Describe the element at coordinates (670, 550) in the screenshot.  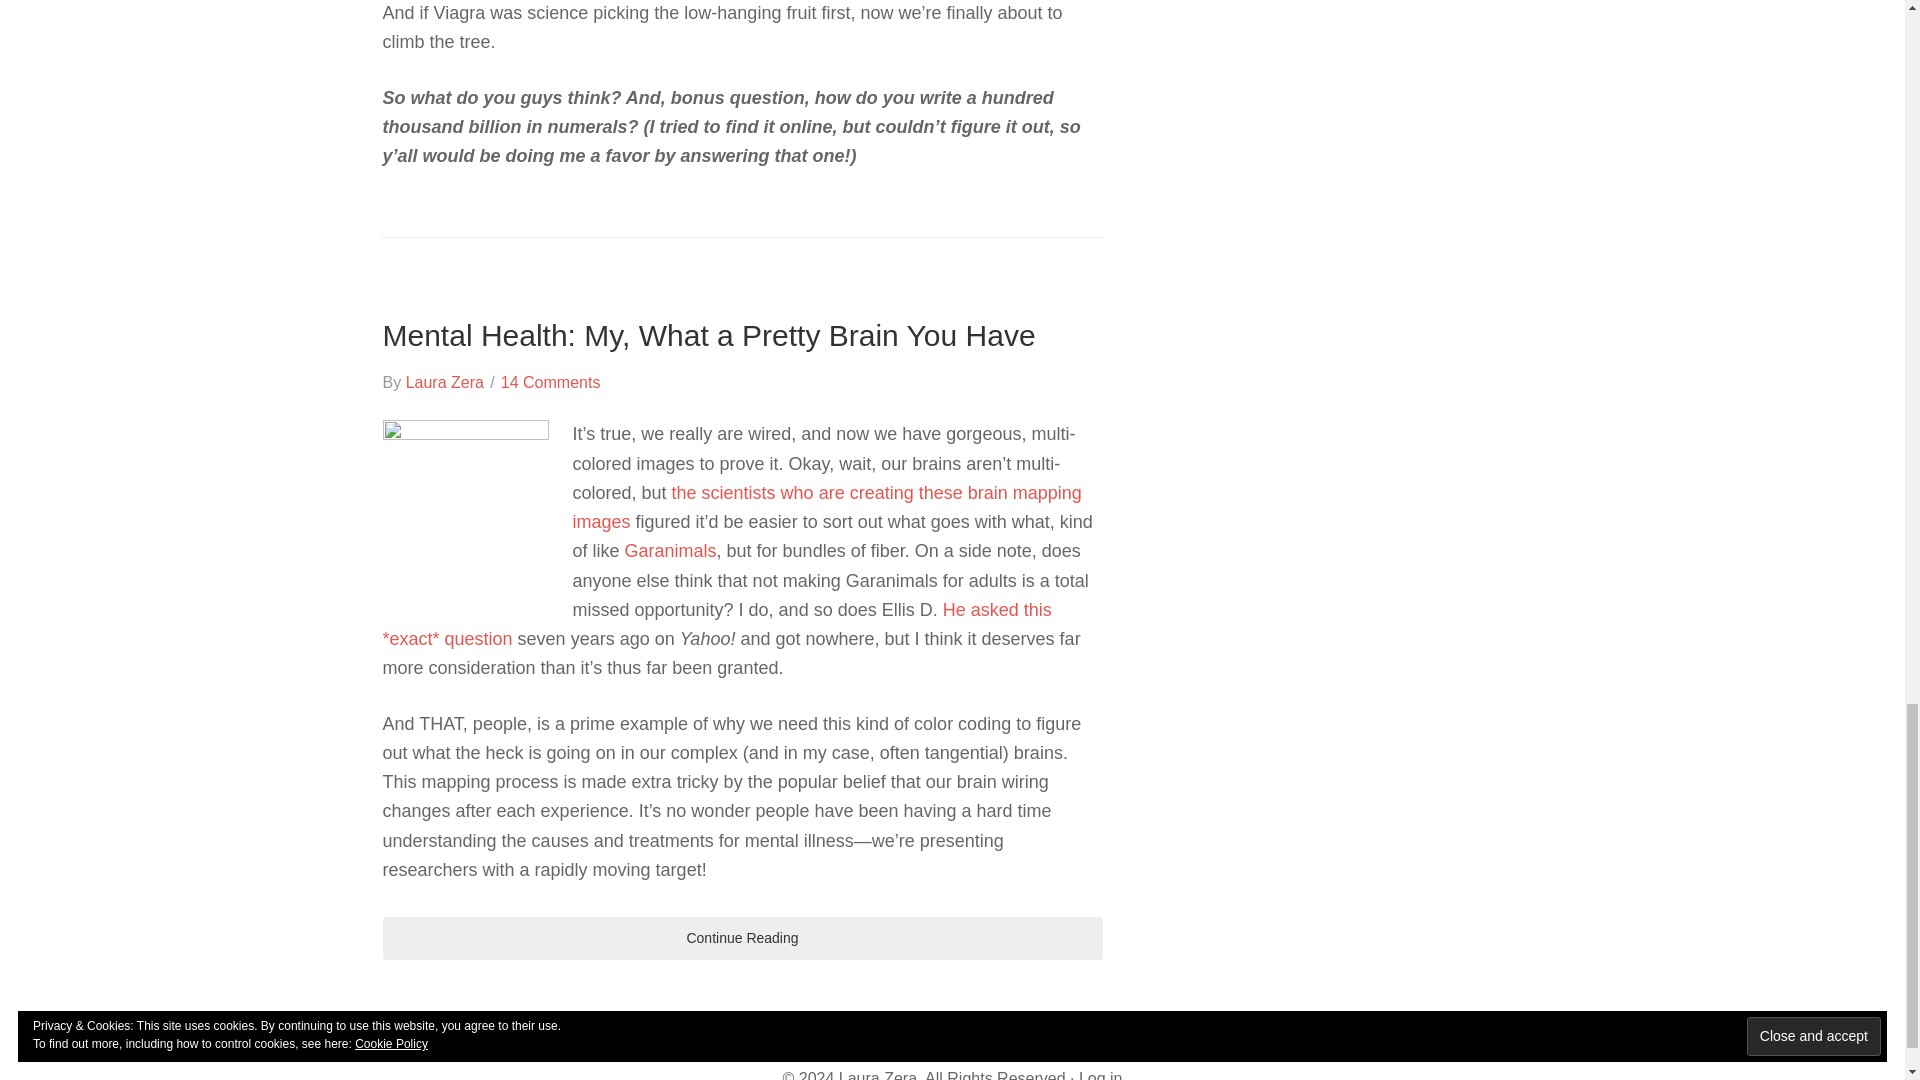
I see `Garanimals` at that location.